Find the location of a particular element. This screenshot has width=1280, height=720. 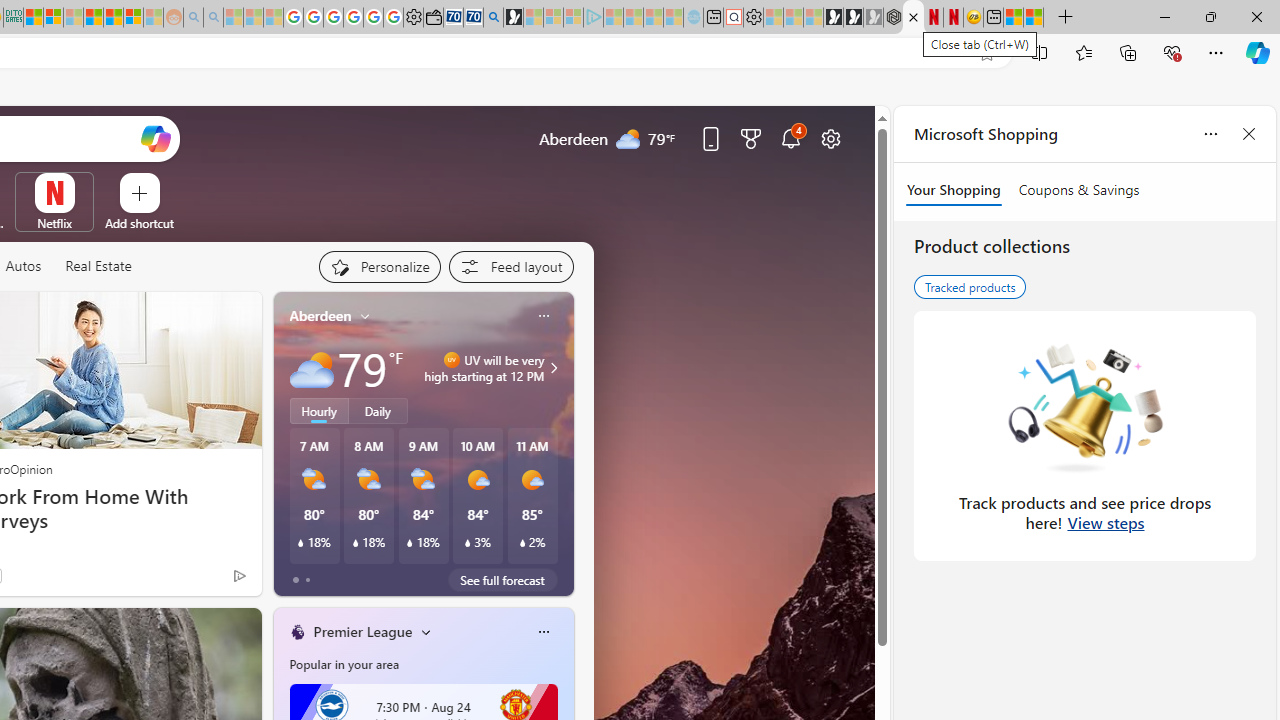

My location is located at coordinates (365, 316).